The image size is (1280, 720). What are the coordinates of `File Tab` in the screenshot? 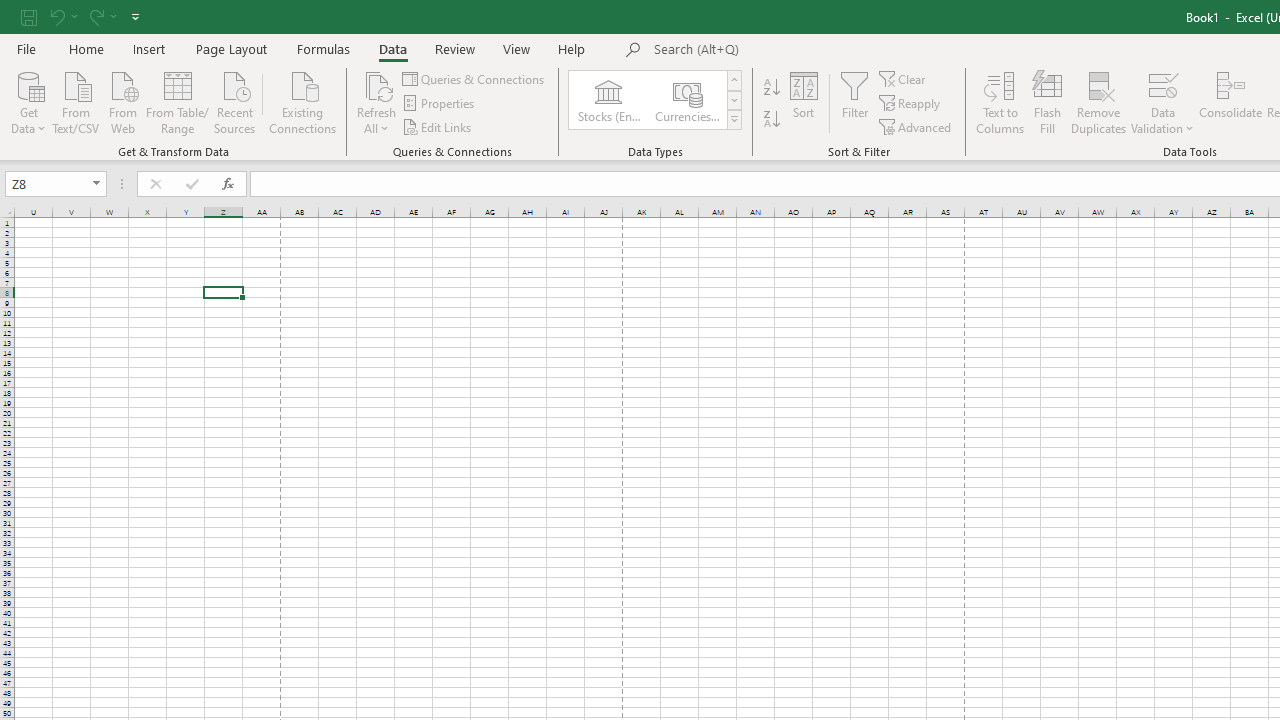 It's located at (26, 48).